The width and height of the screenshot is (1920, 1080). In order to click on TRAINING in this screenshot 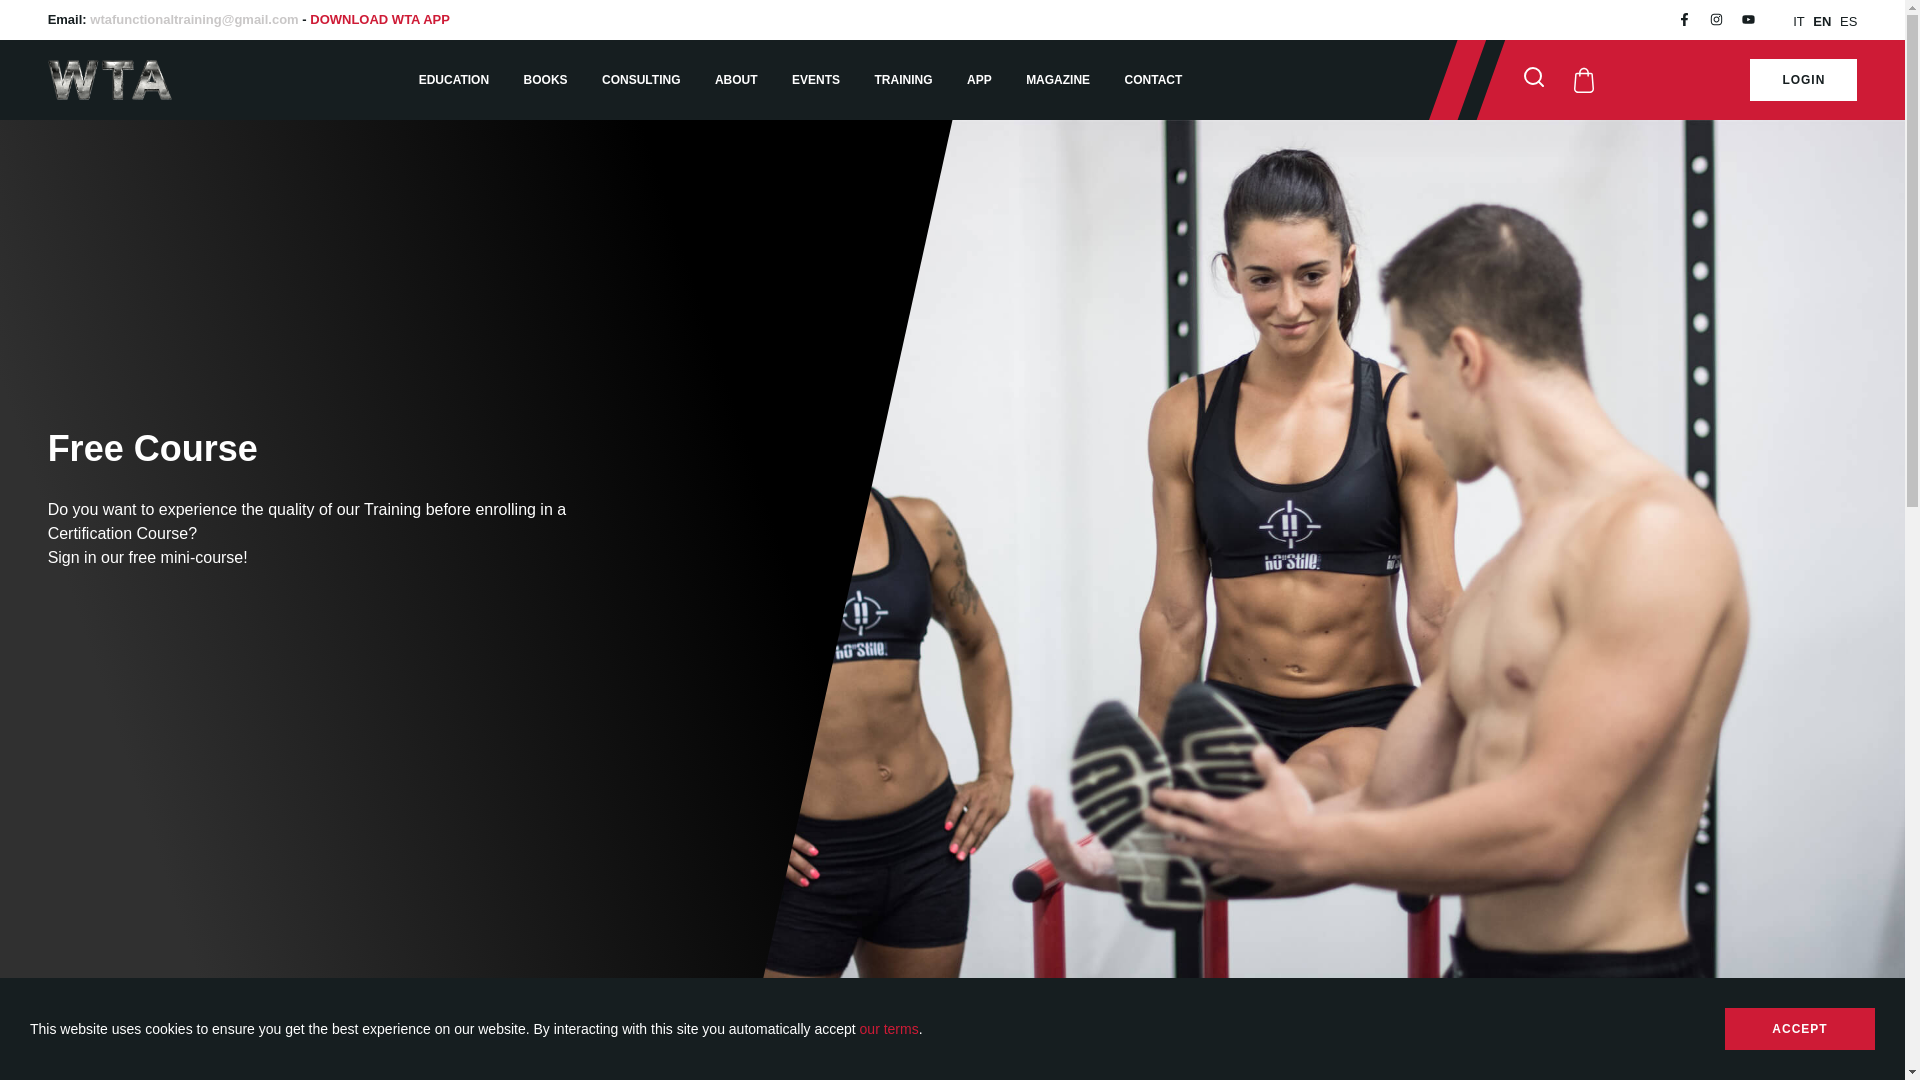, I will do `click(904, 80)`.